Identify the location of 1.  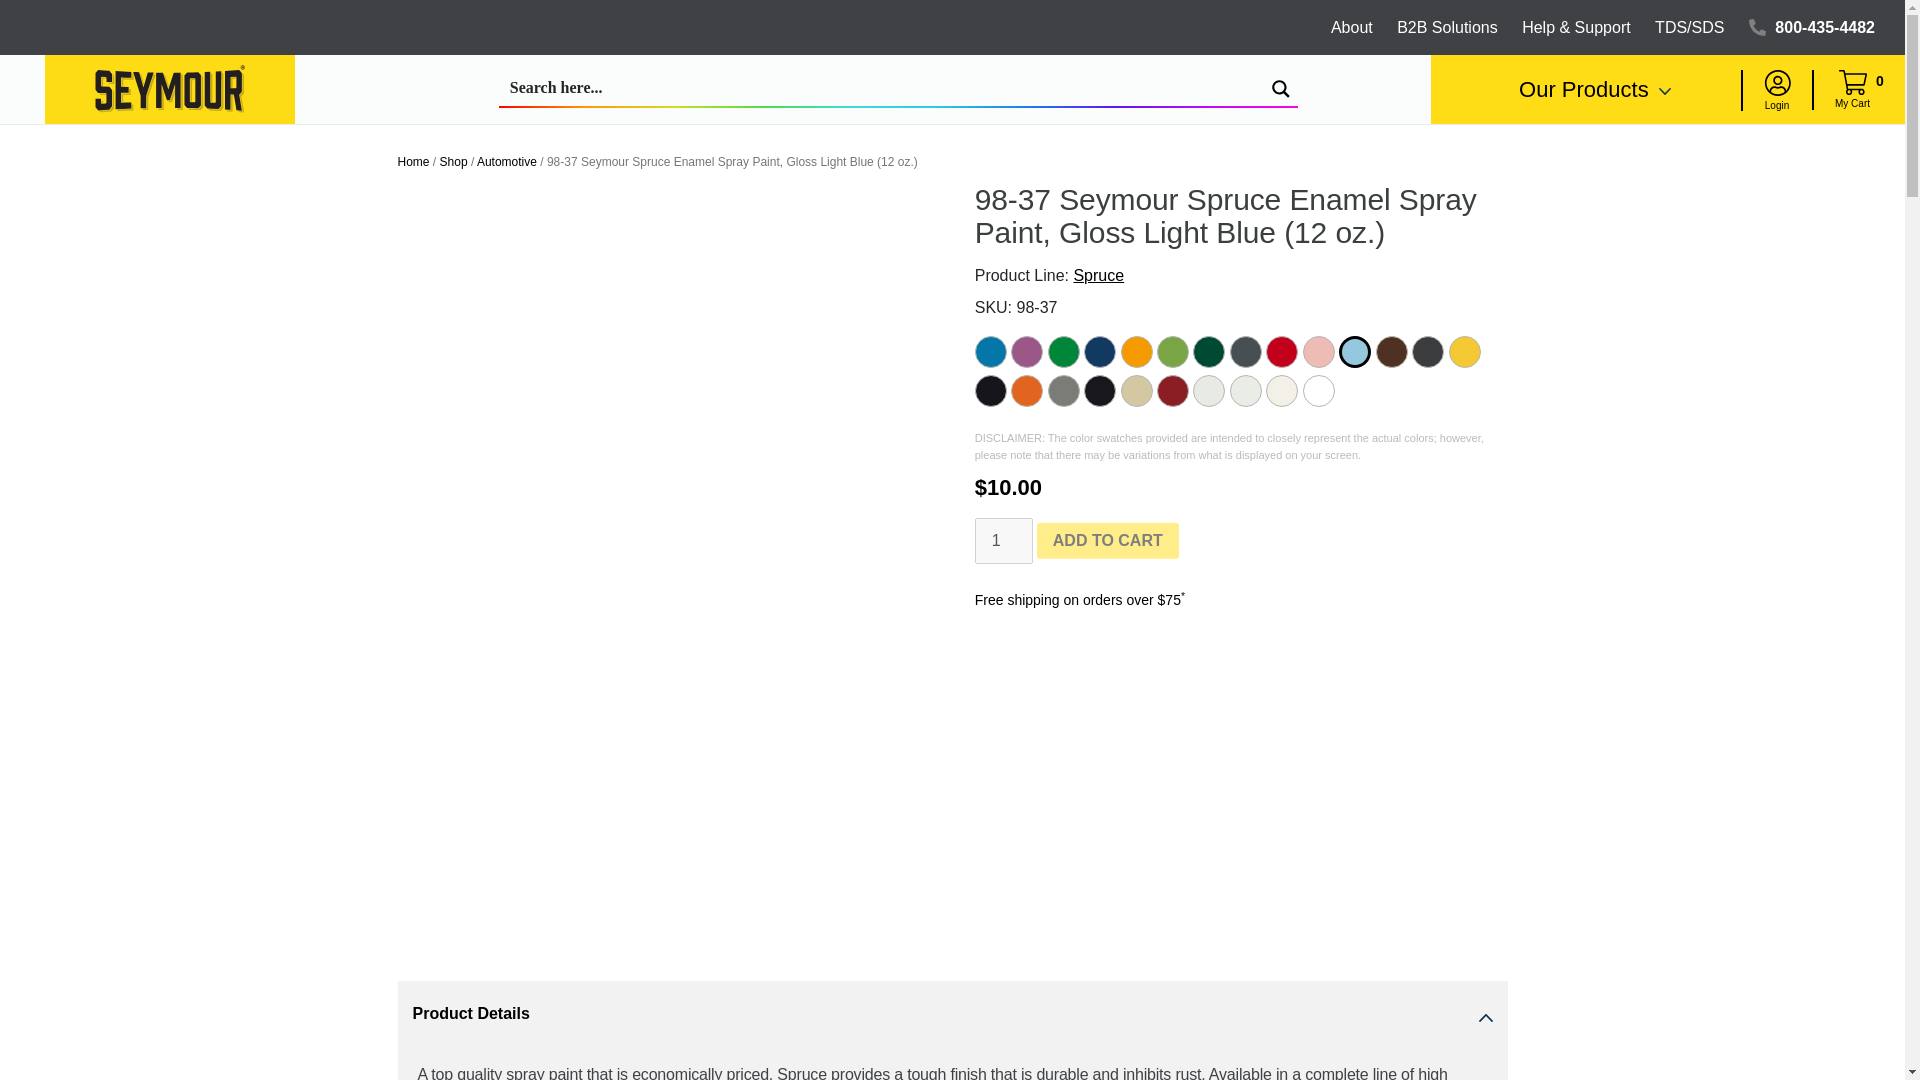
(1004, 540).